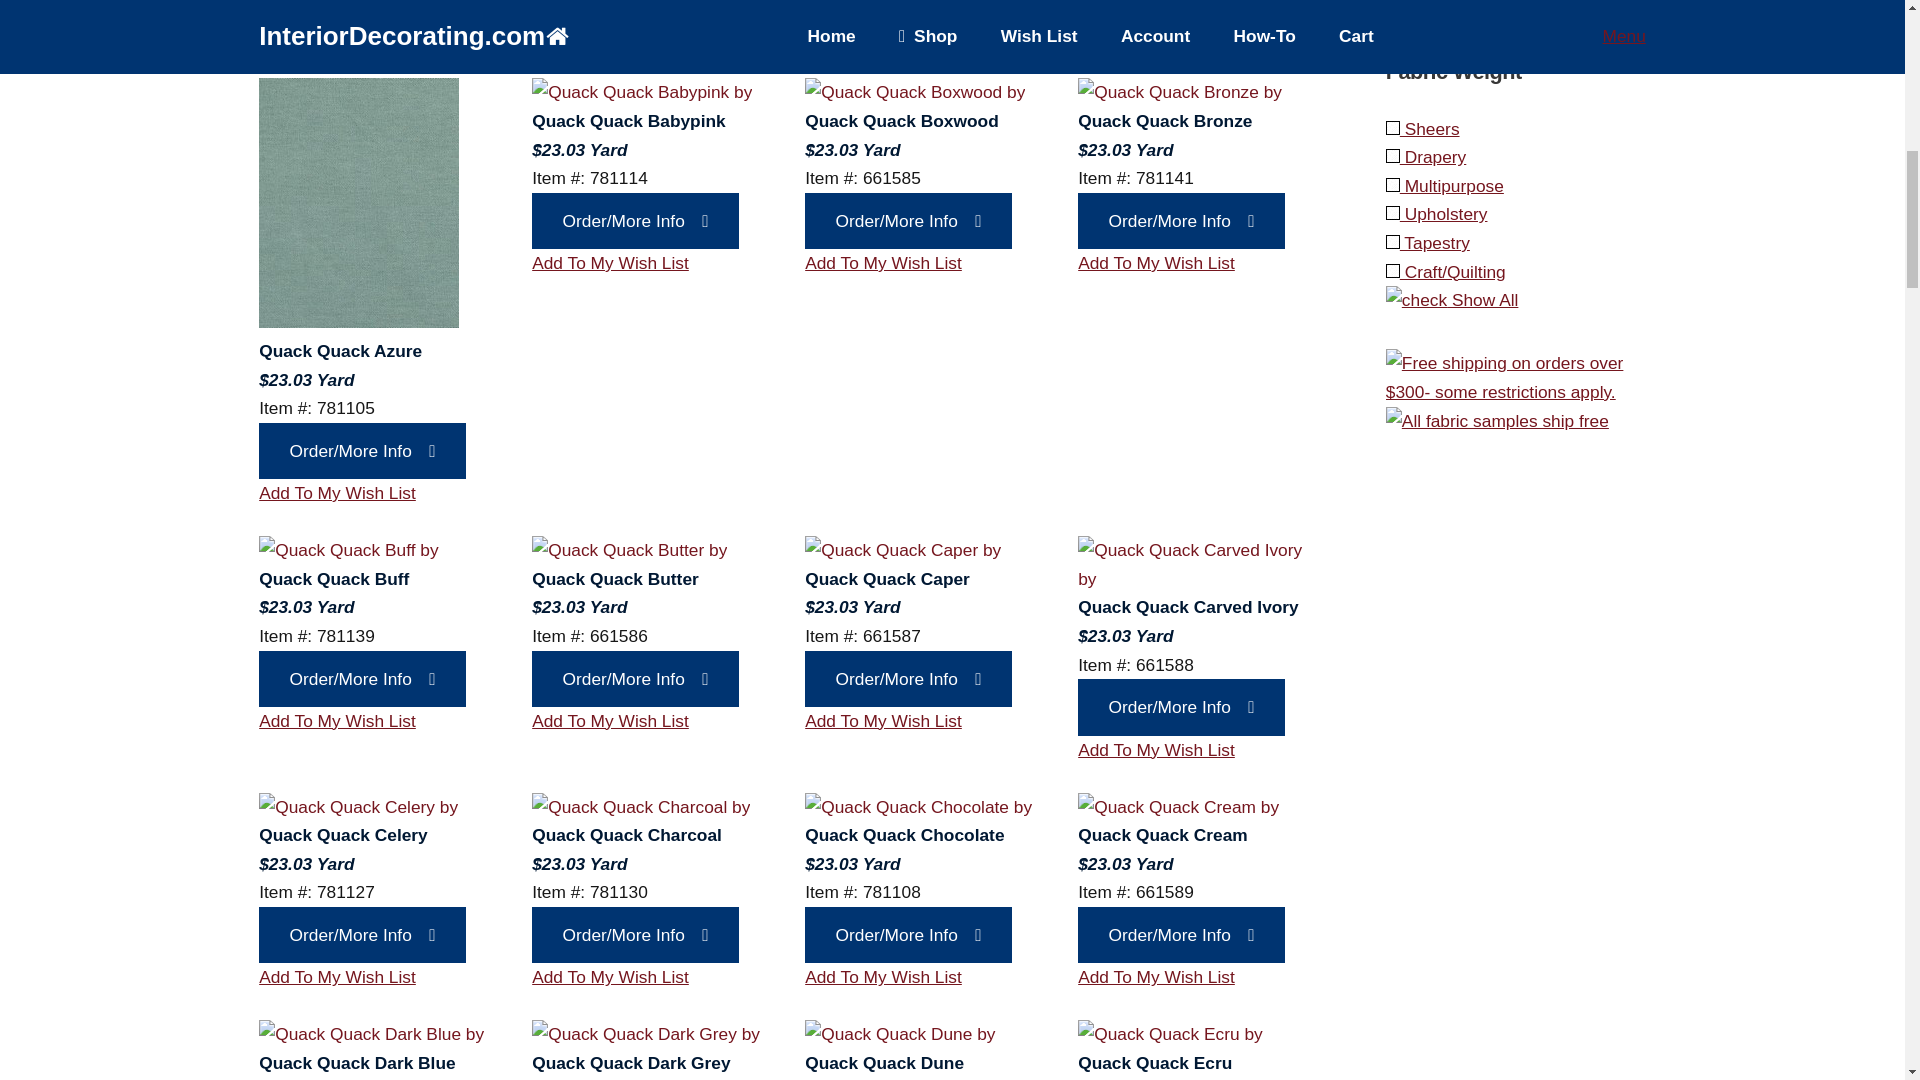 The height and width of the screenshot is (1080, 1920). I want to click on Quack Quack Bronze, so click(1180, 92).